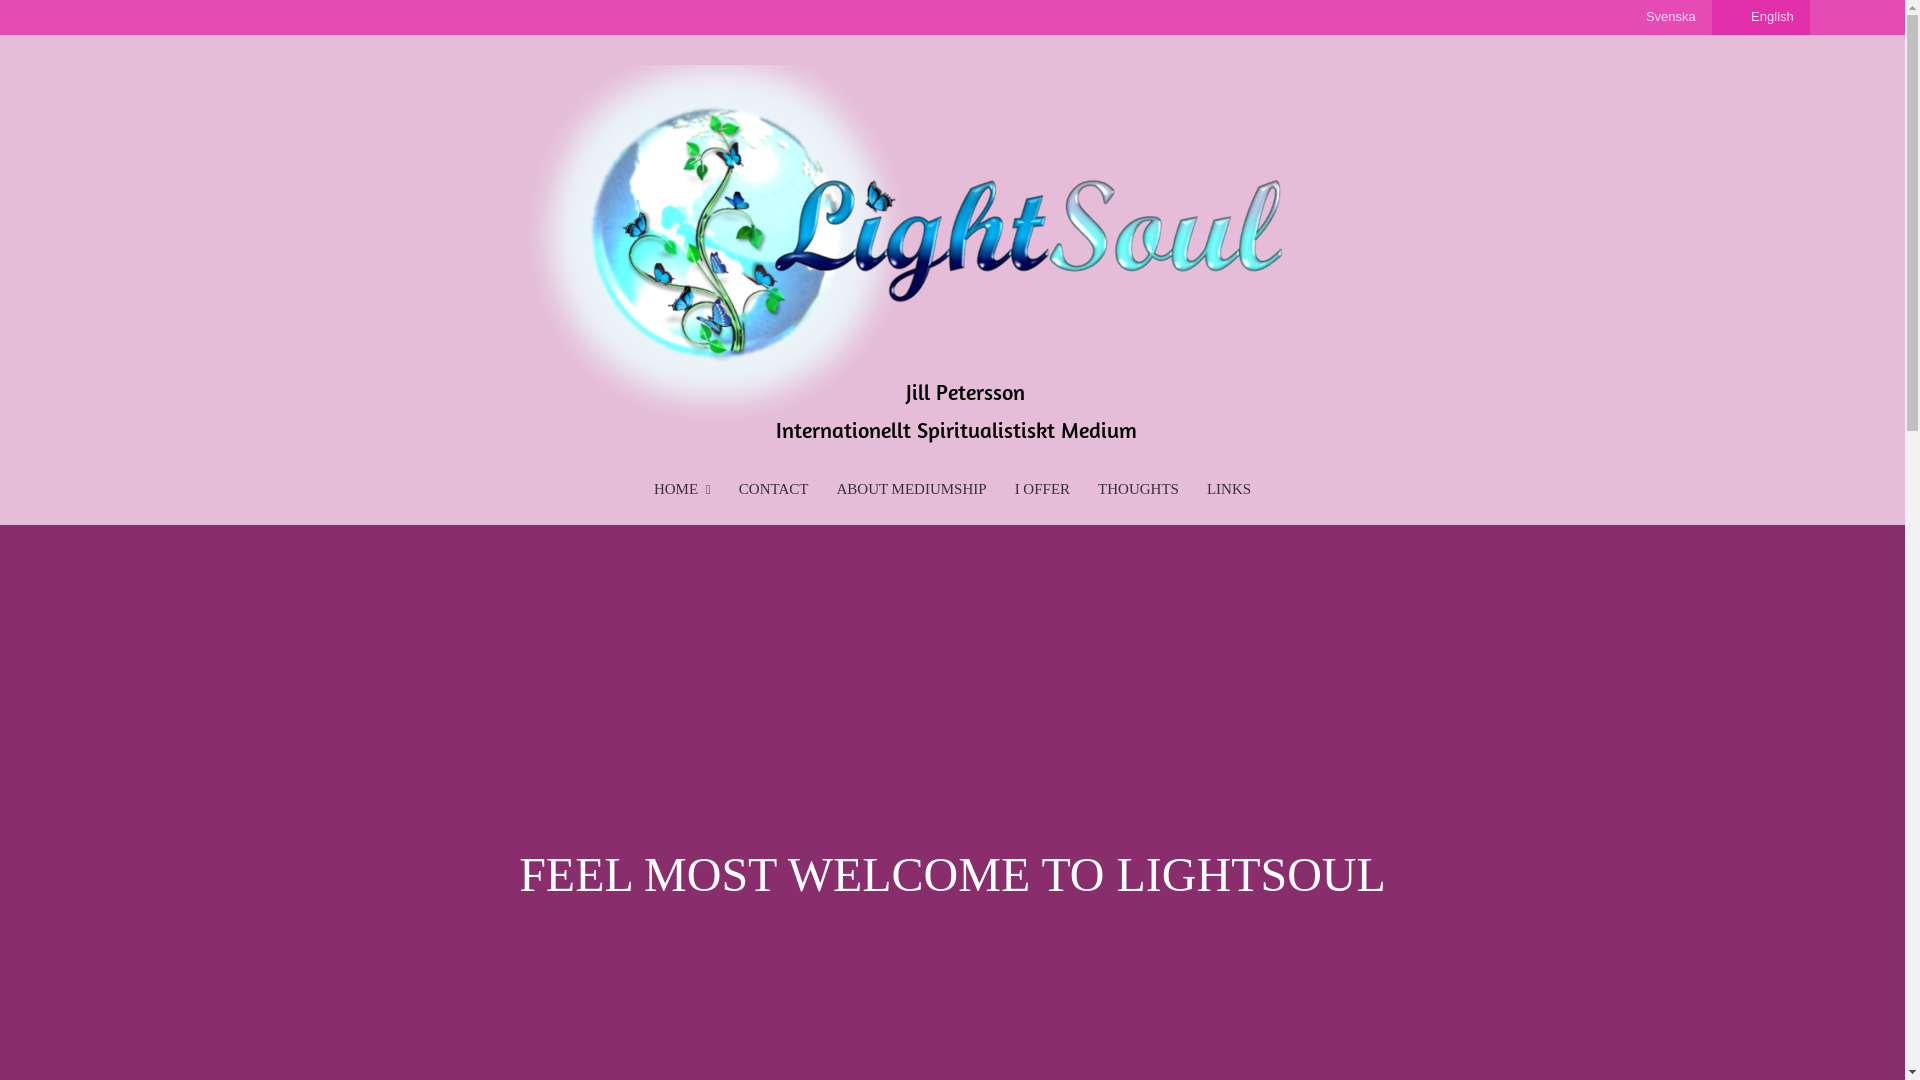 The width and height of the screenshot is (1920, 1080). I want to click on LINKS, so click(1228, 490).